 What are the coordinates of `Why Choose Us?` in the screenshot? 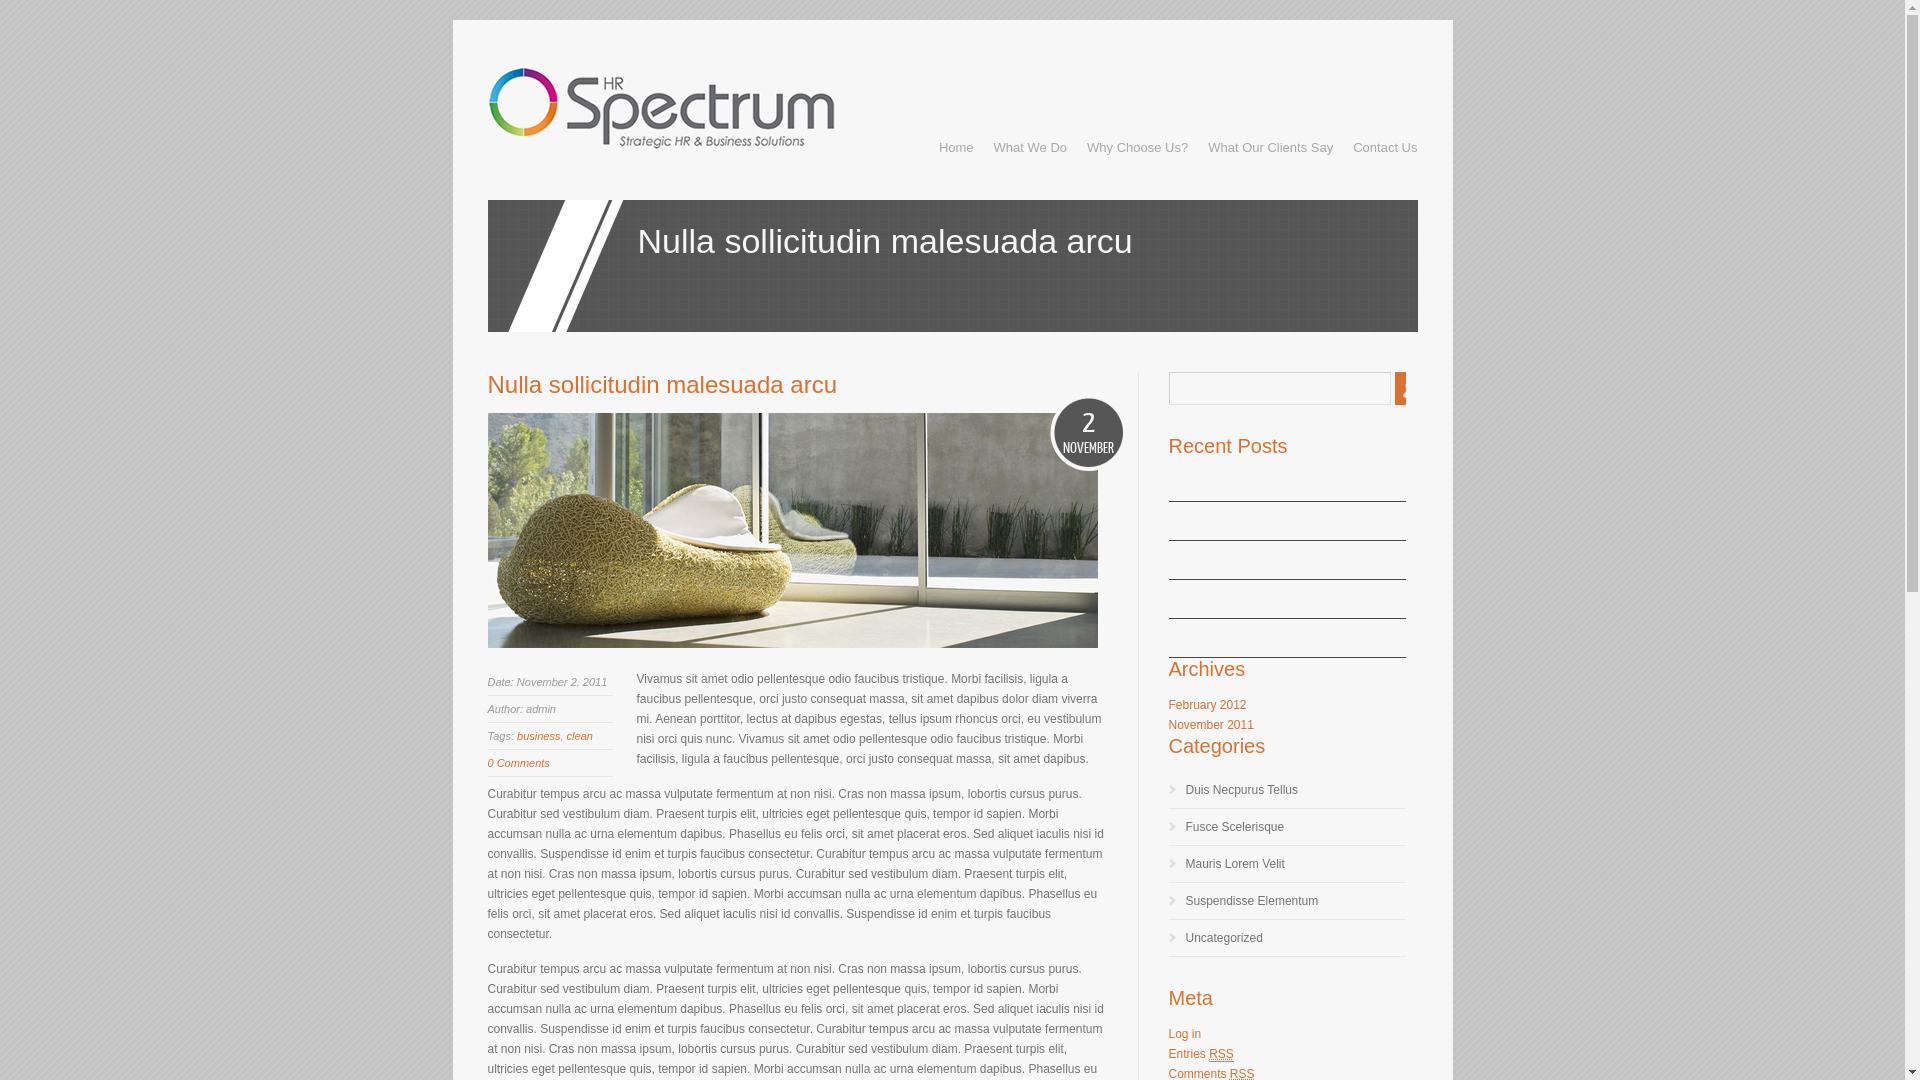 It's located at (1138, 148).